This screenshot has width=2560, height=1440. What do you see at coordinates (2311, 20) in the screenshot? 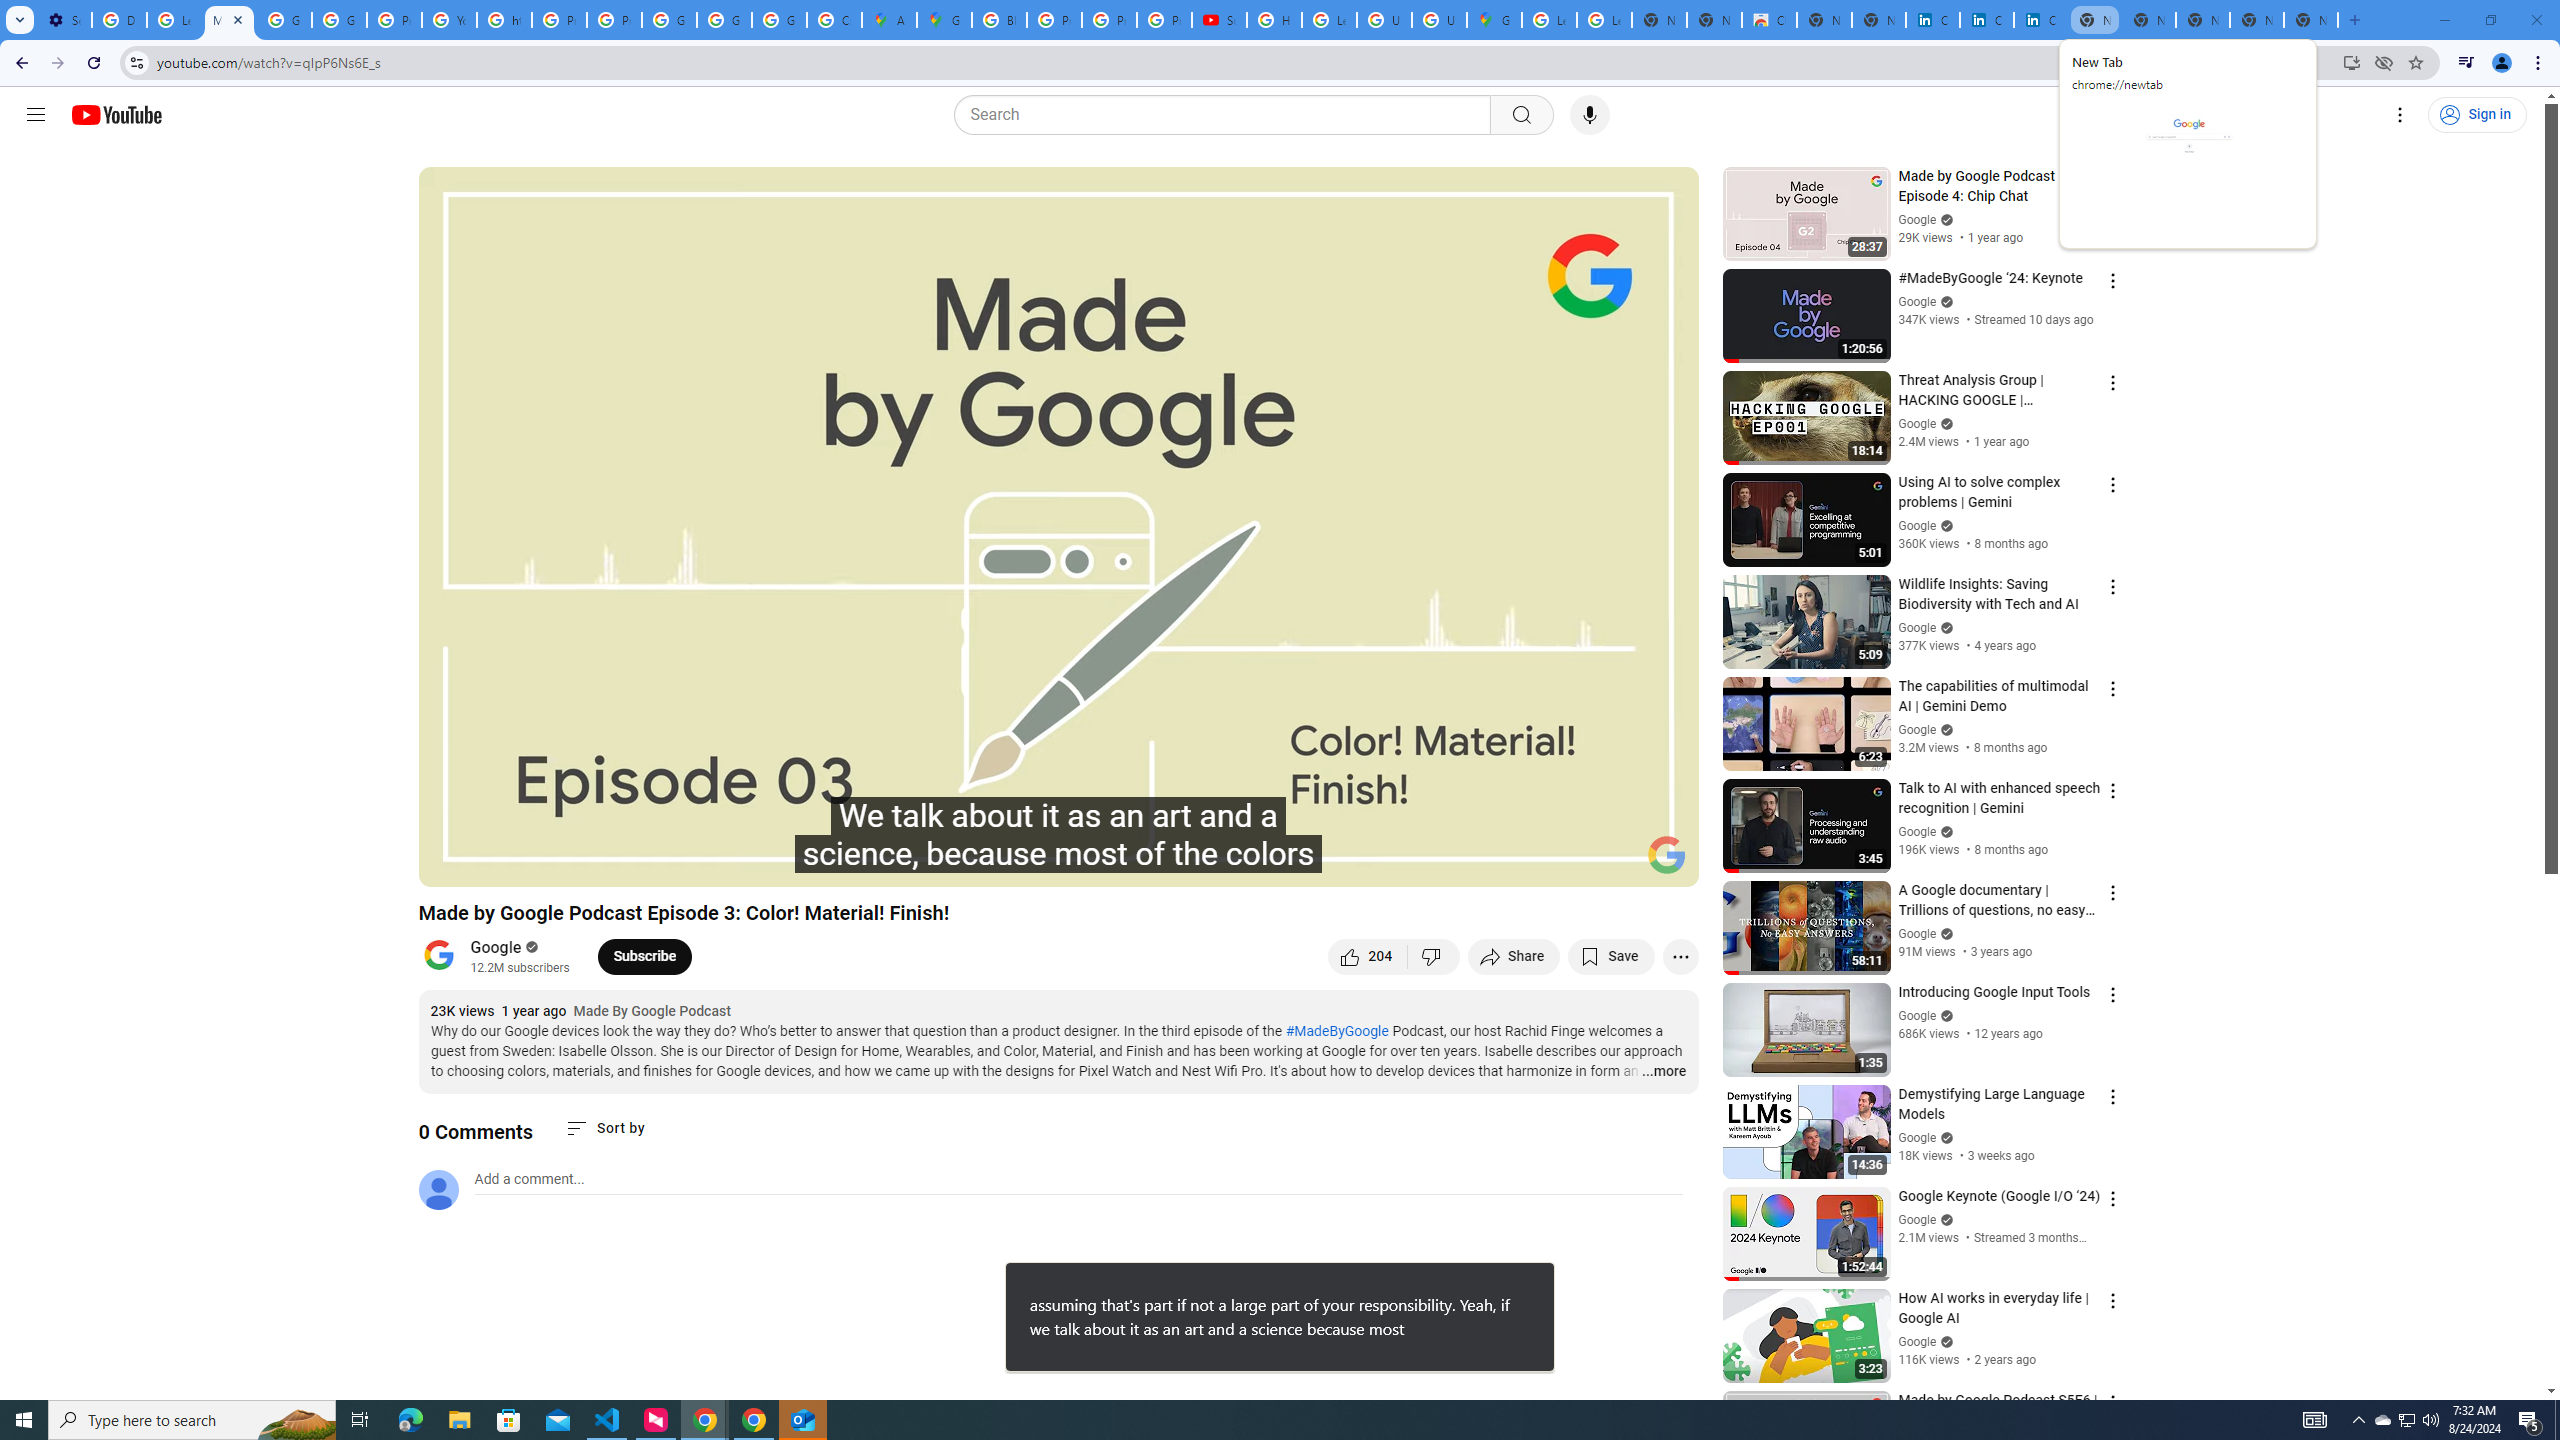
I see `New Tab` at bounding box center [2311, 20].